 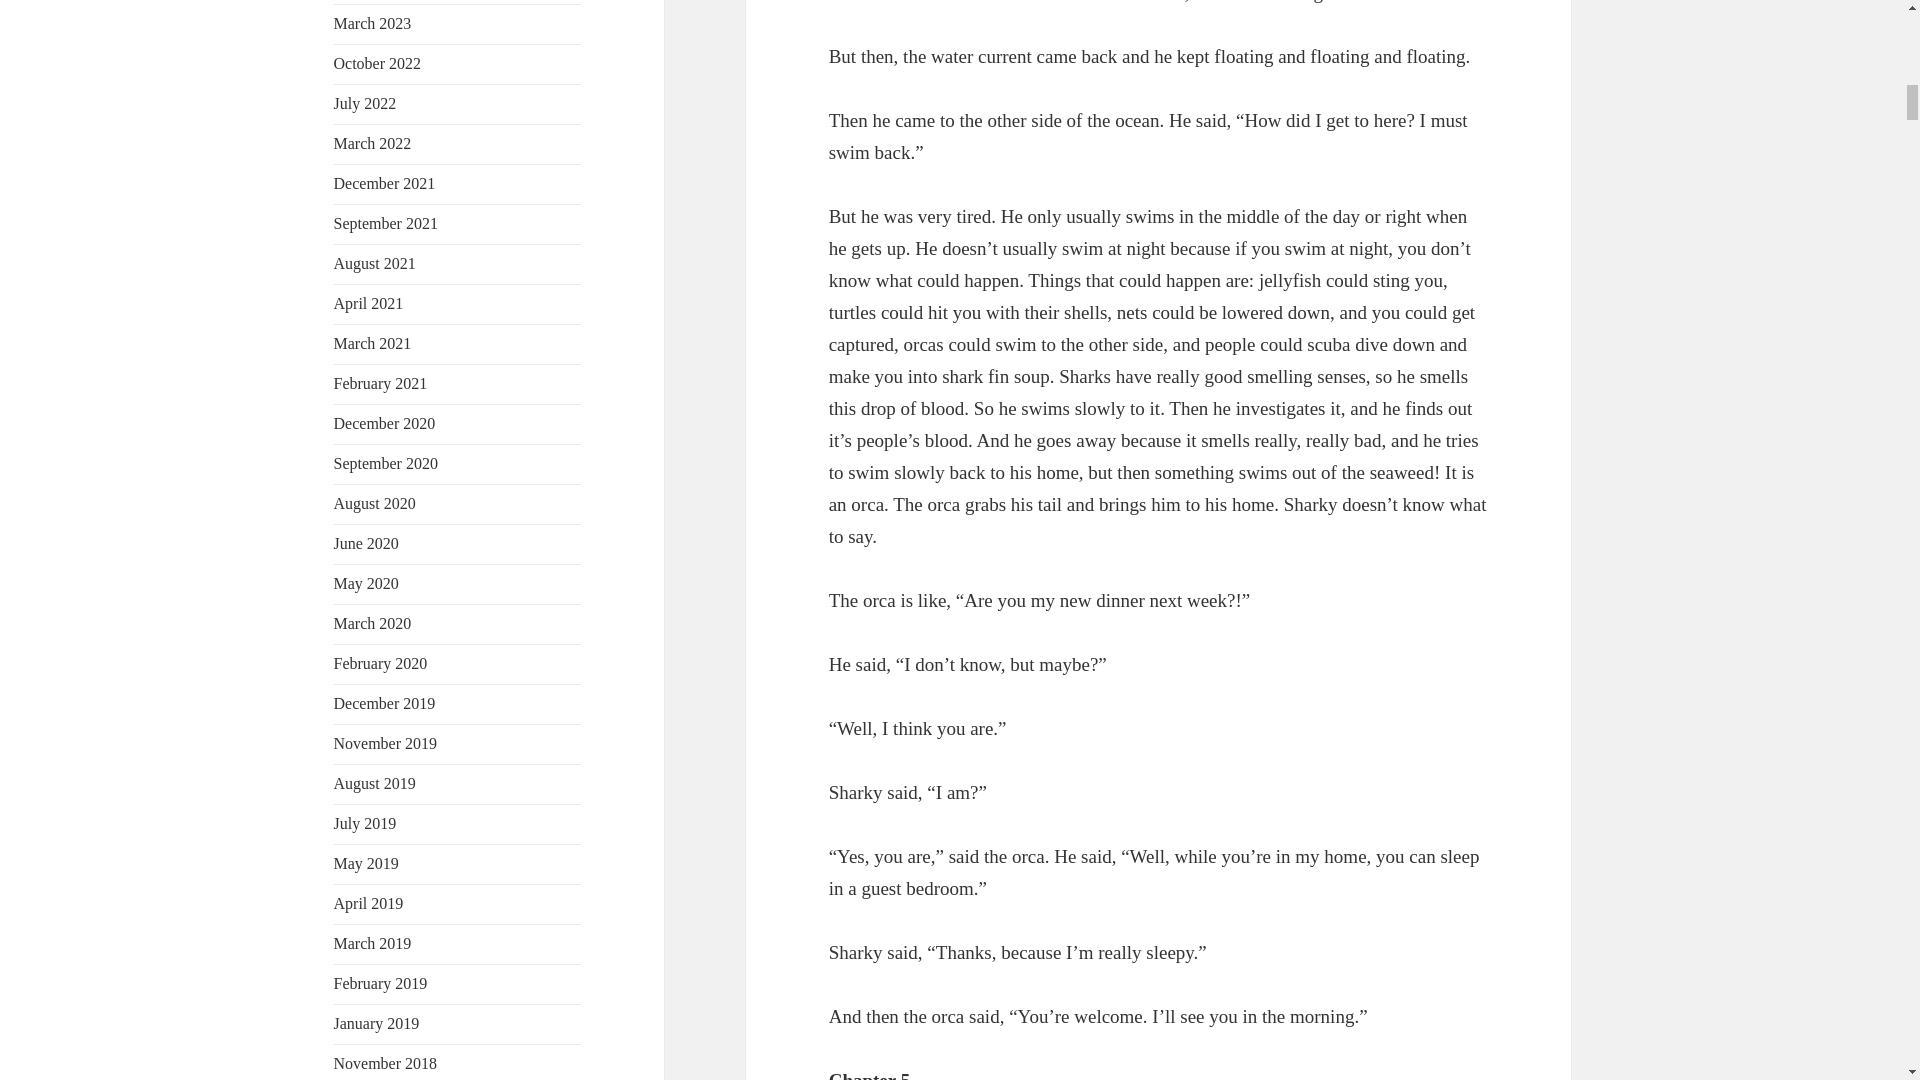 I want to click on August 2020, so click(x=375, y=502).